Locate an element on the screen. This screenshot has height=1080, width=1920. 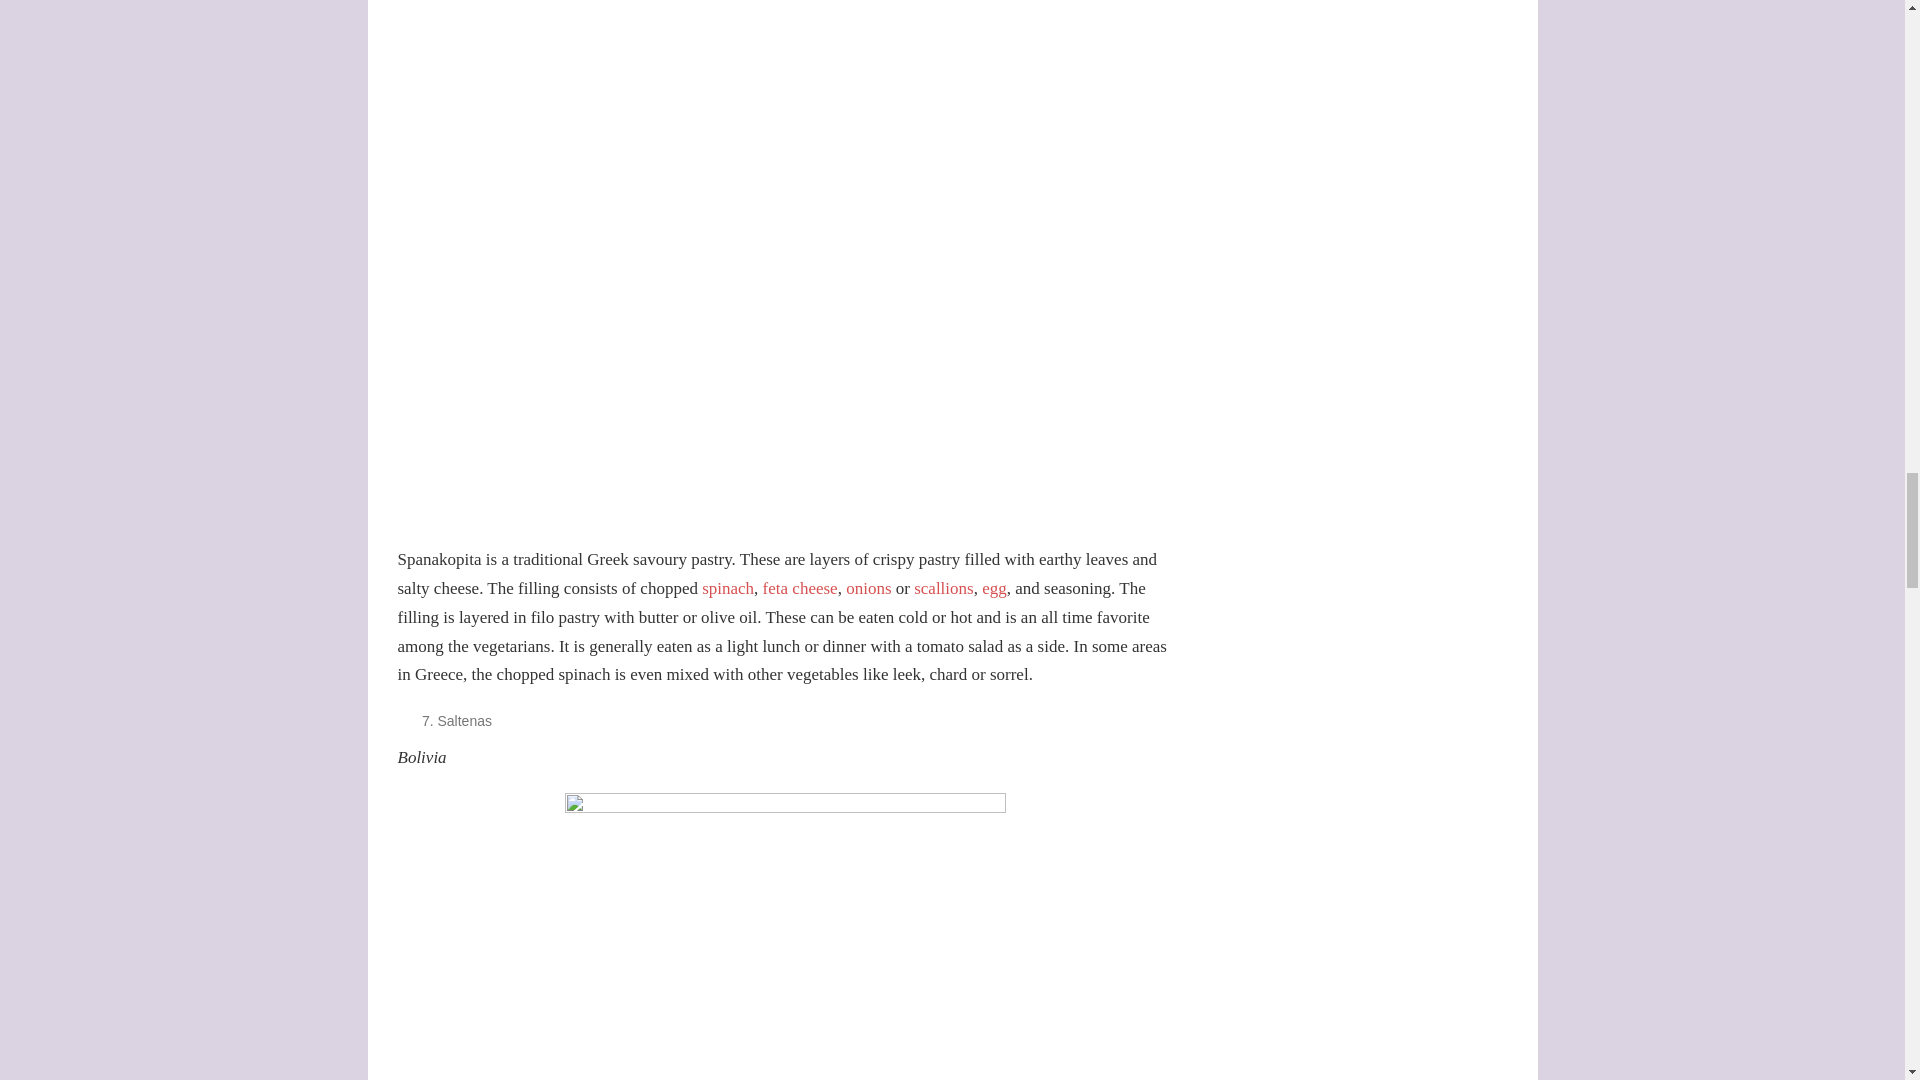
cheese is located at coordinates (814, 588).